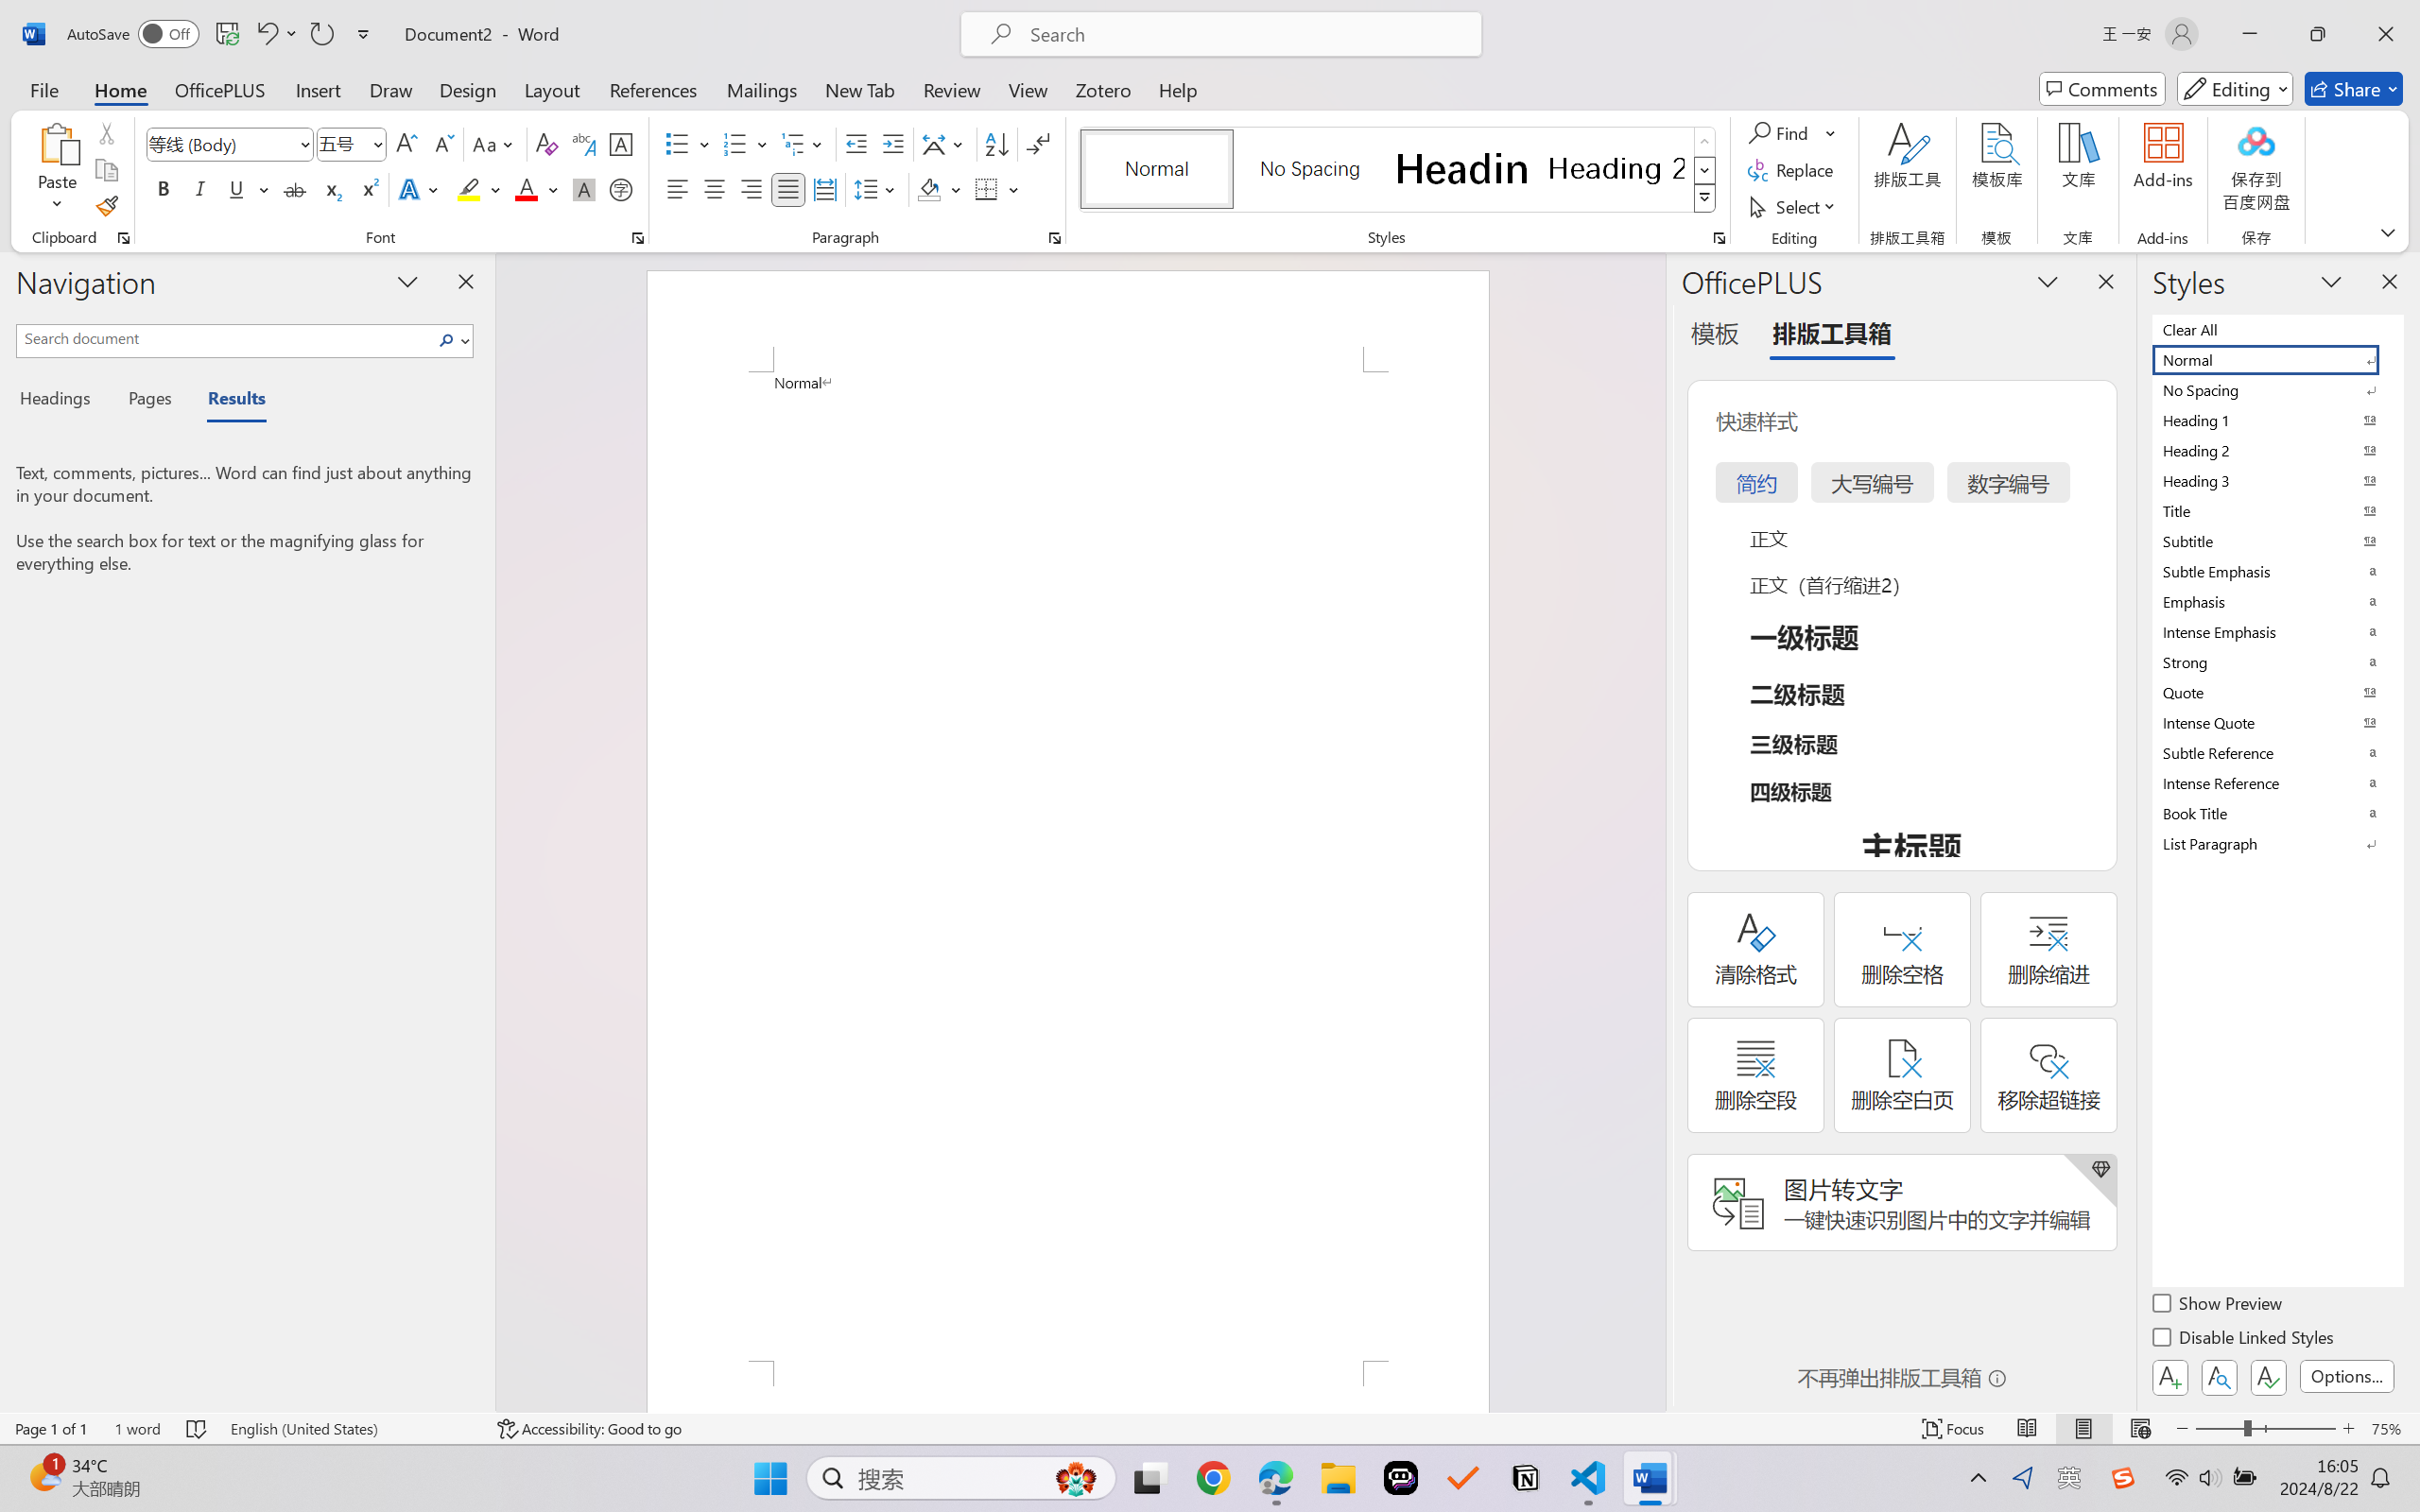 This screenshot has height=1512, width=2420. Describe the element at coordinates (2140, 1429) in the screenshot. I see `Web Layout` at that location.